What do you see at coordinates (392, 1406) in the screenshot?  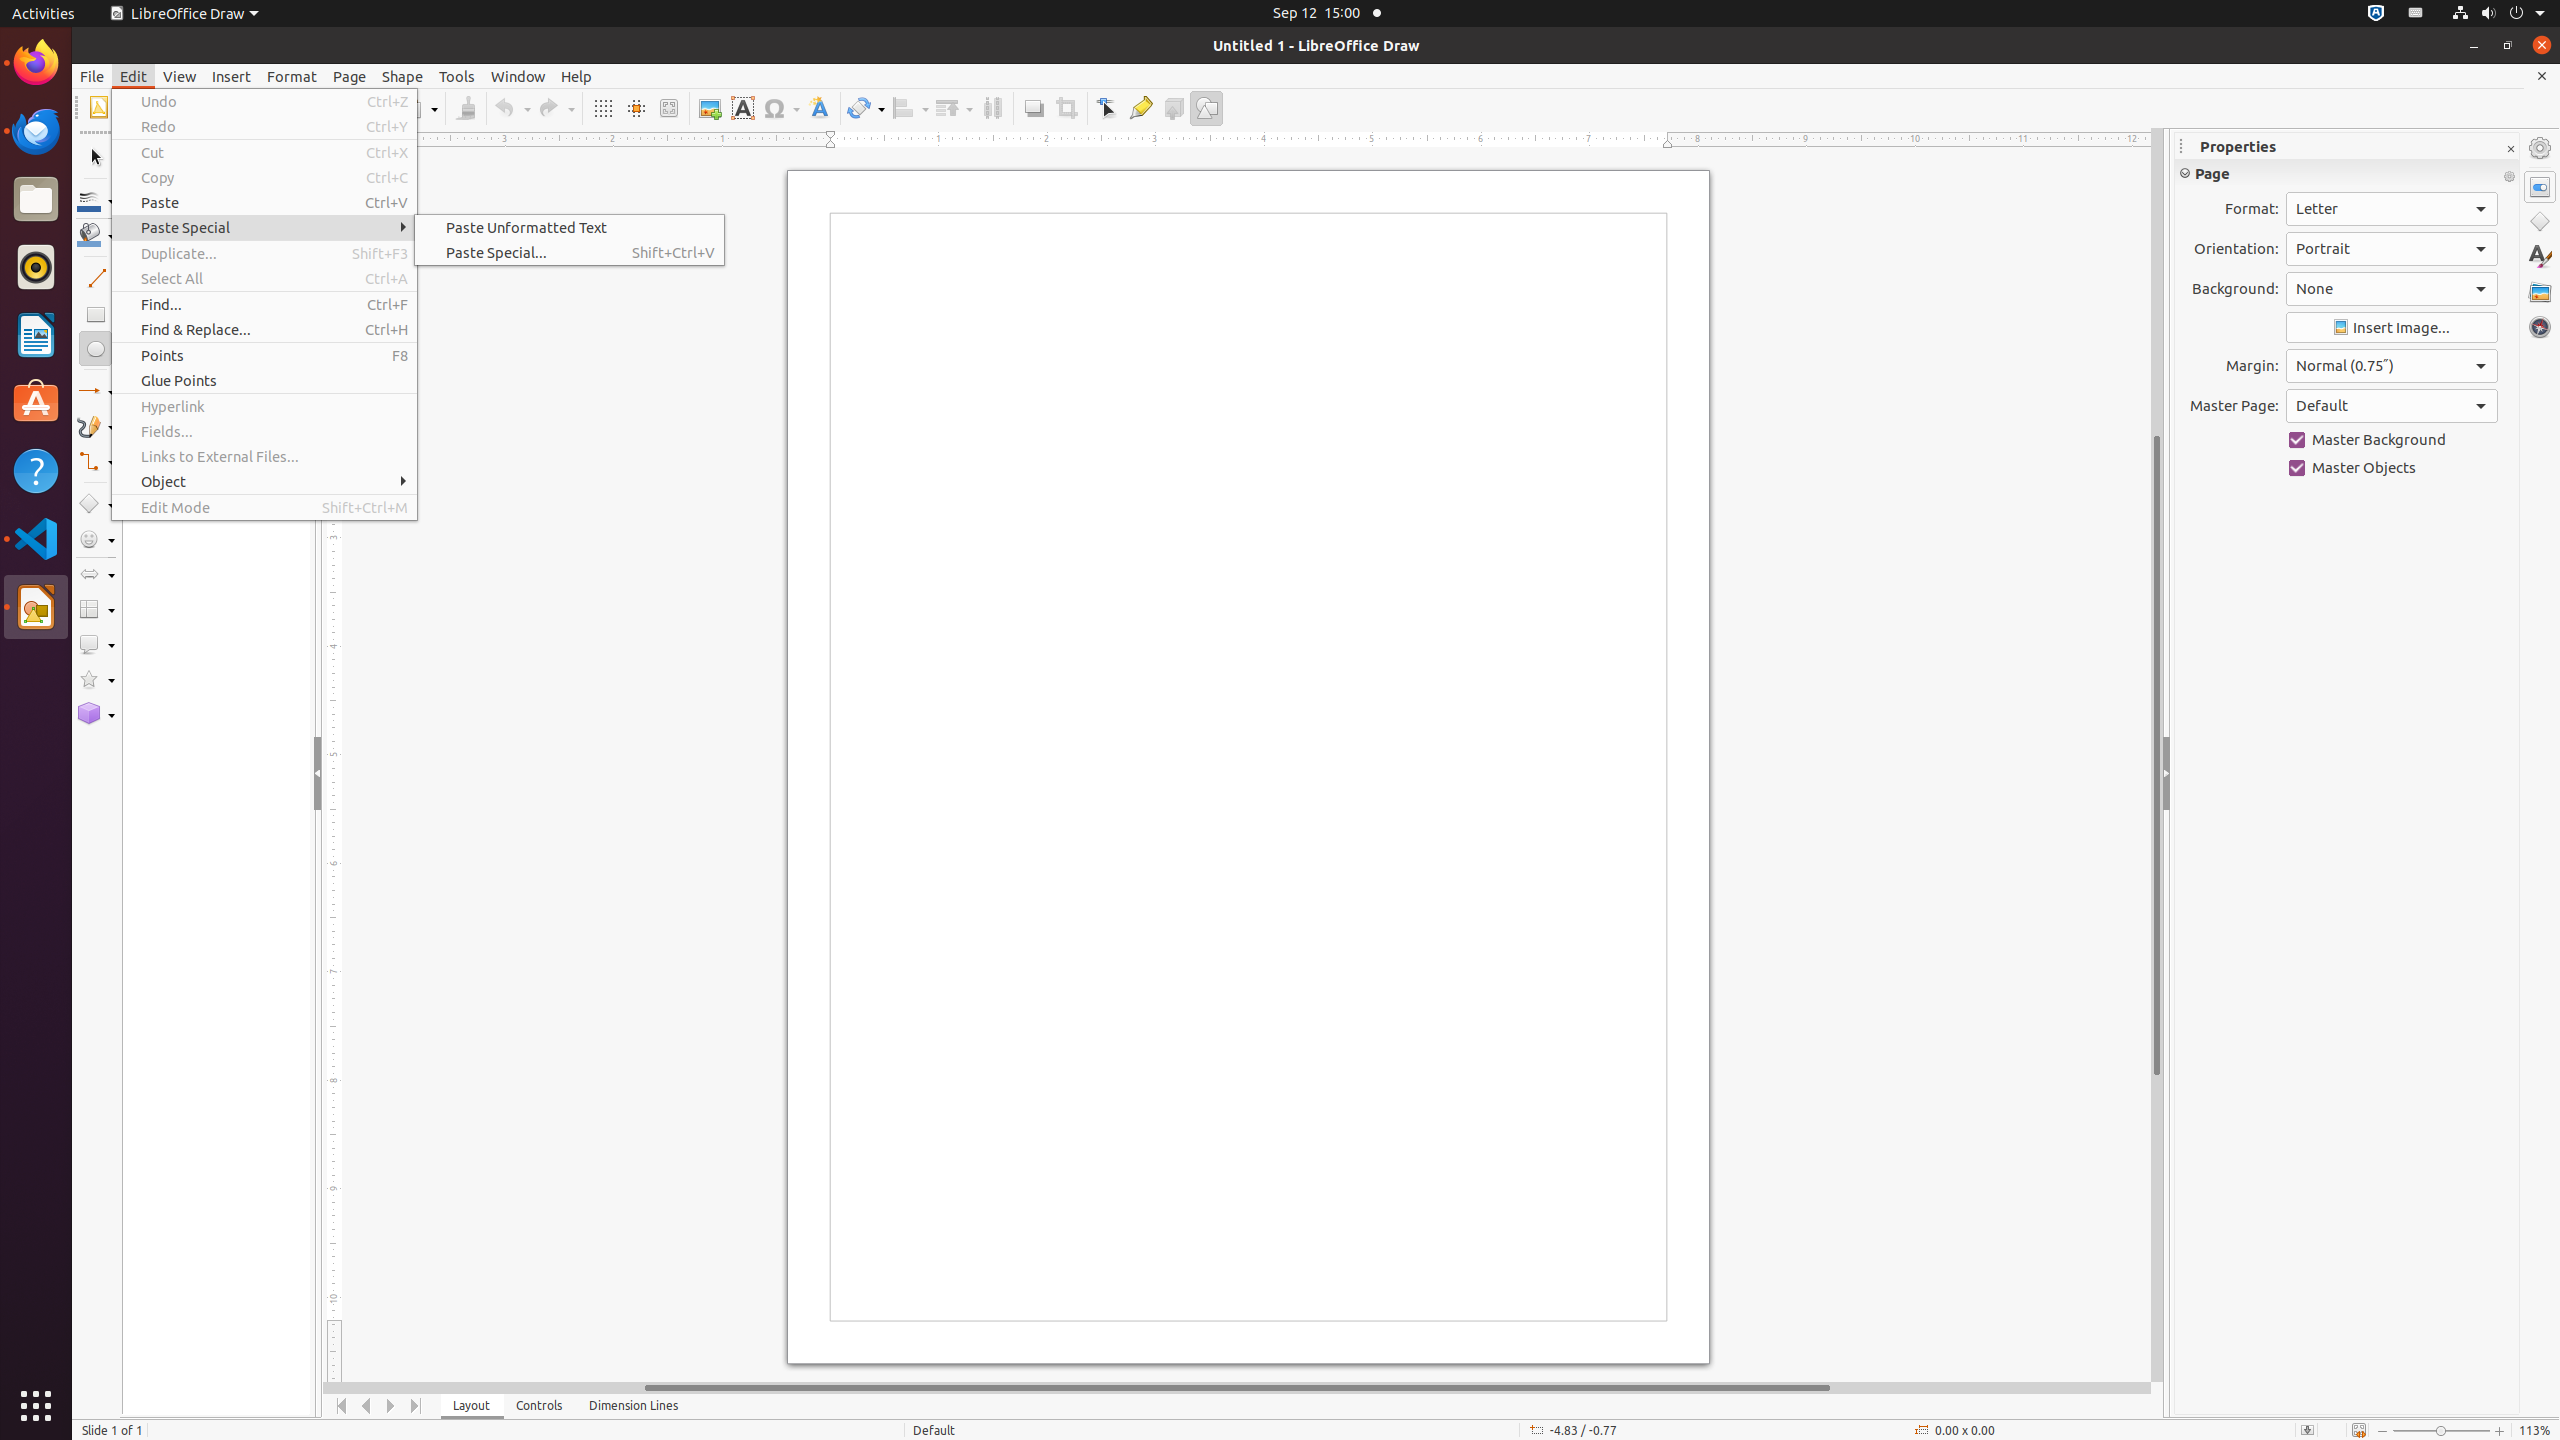 I see `Move Right` at bounding box center [392, 1406].